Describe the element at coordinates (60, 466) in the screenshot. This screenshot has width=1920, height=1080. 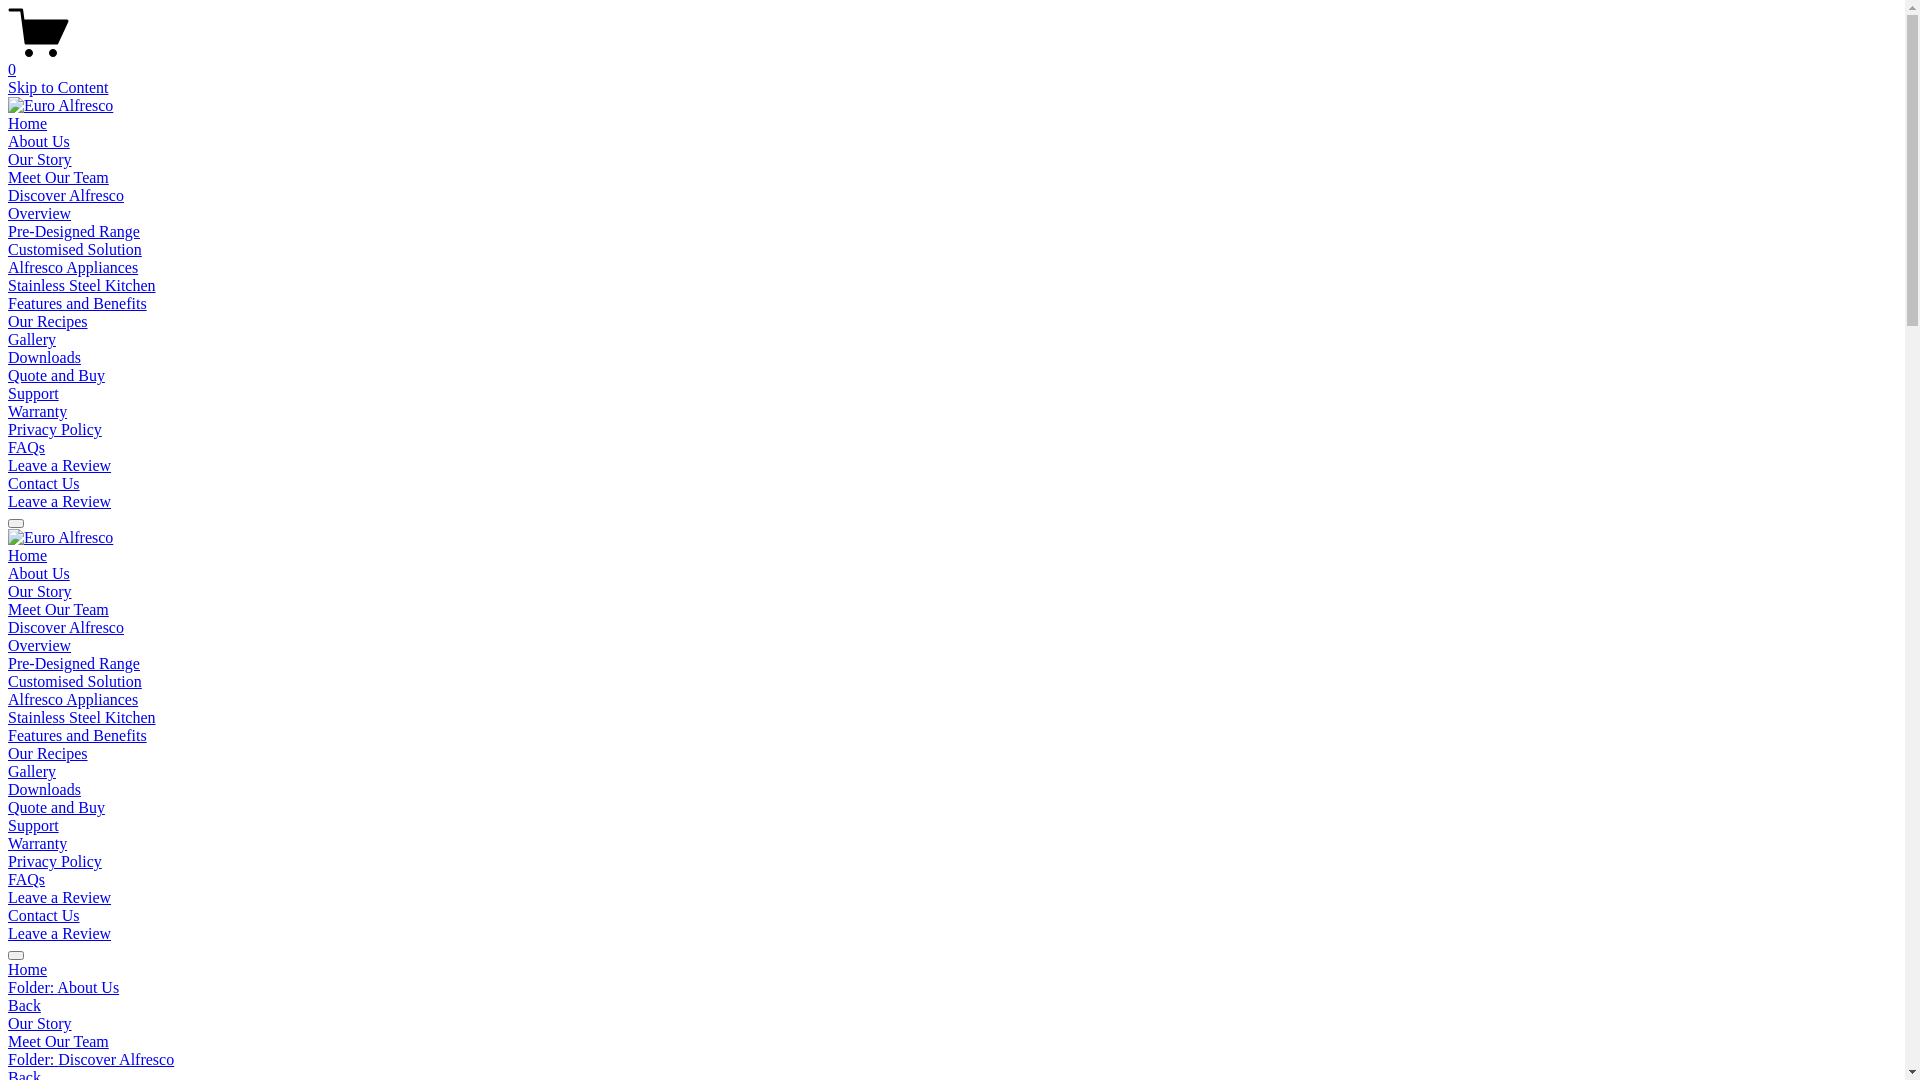
I see `Leave a Review` at that location.